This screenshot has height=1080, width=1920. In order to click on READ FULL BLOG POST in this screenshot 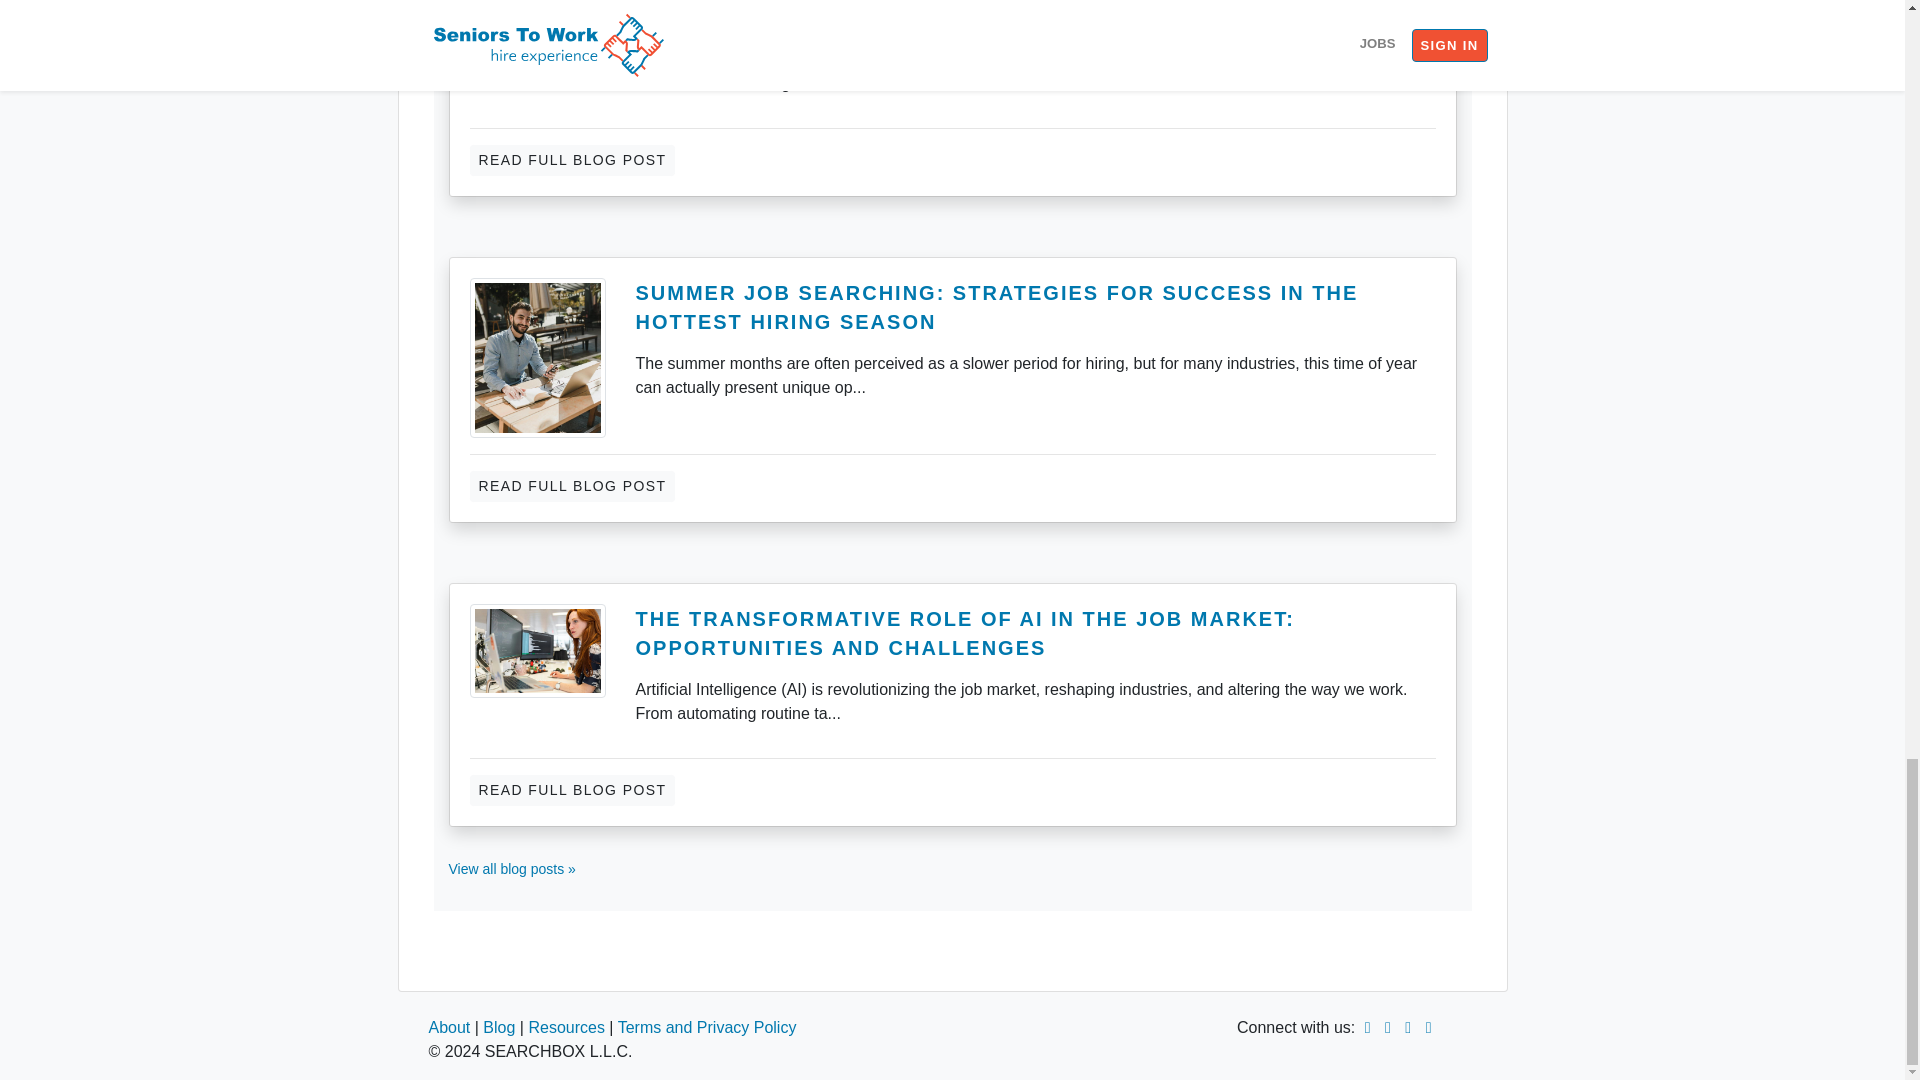, I will do `click(572, 790)`.